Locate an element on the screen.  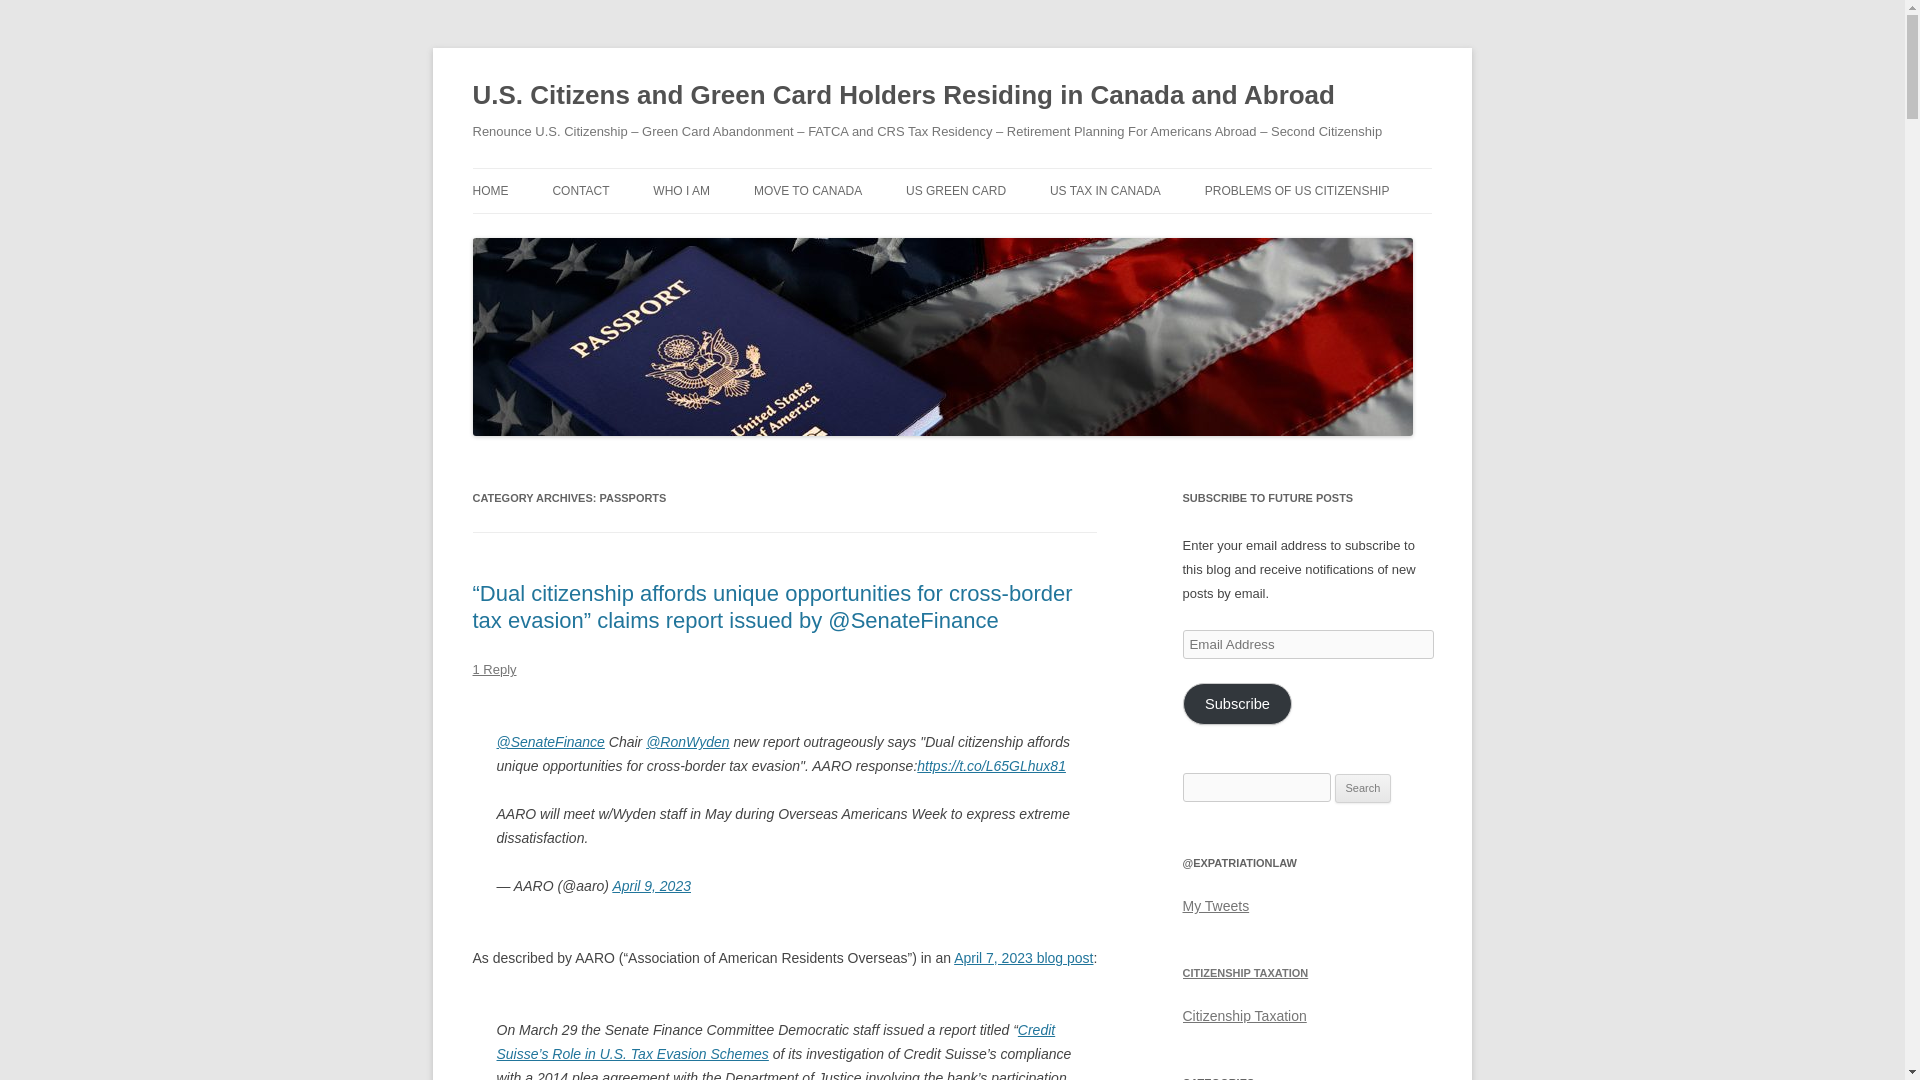
FROM US TO CANADA is located at coordinates (854, 232).